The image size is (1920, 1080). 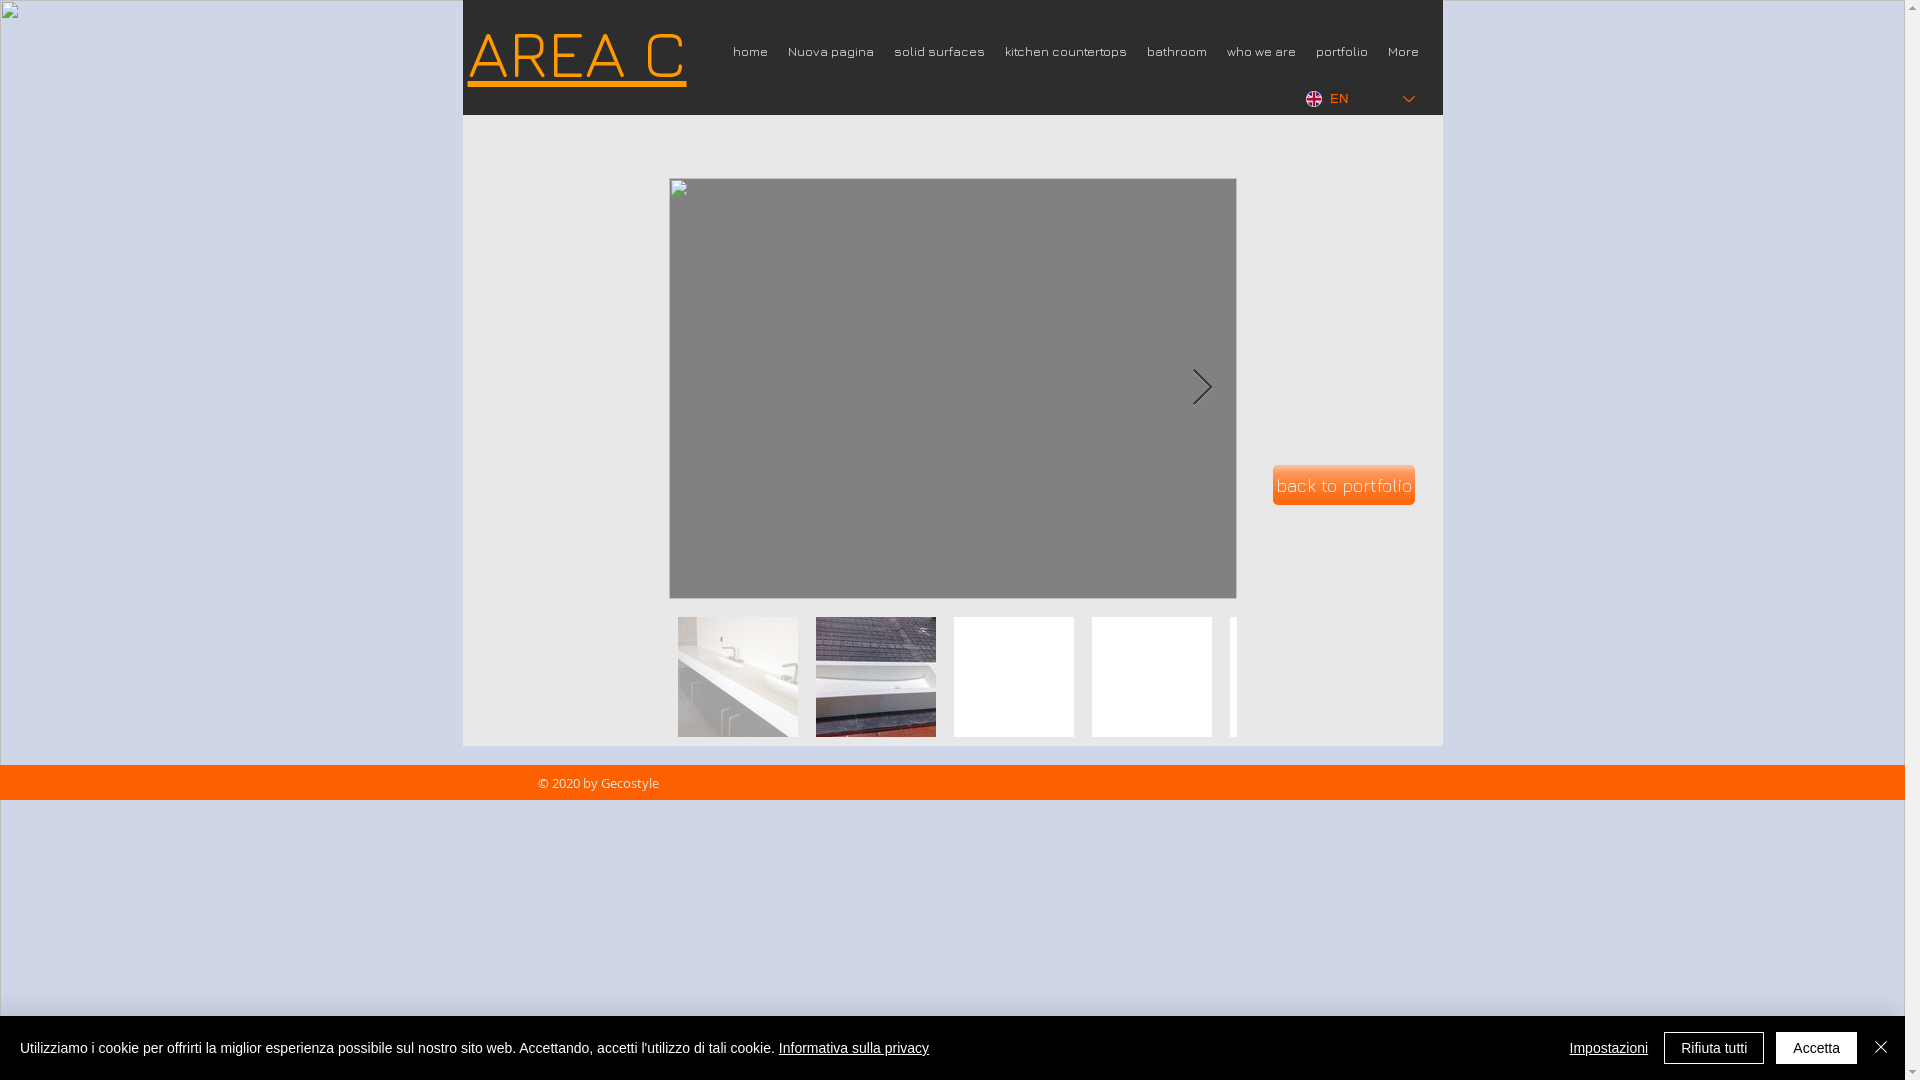 I want to click on portfolio, so click(x=1342, y=52).